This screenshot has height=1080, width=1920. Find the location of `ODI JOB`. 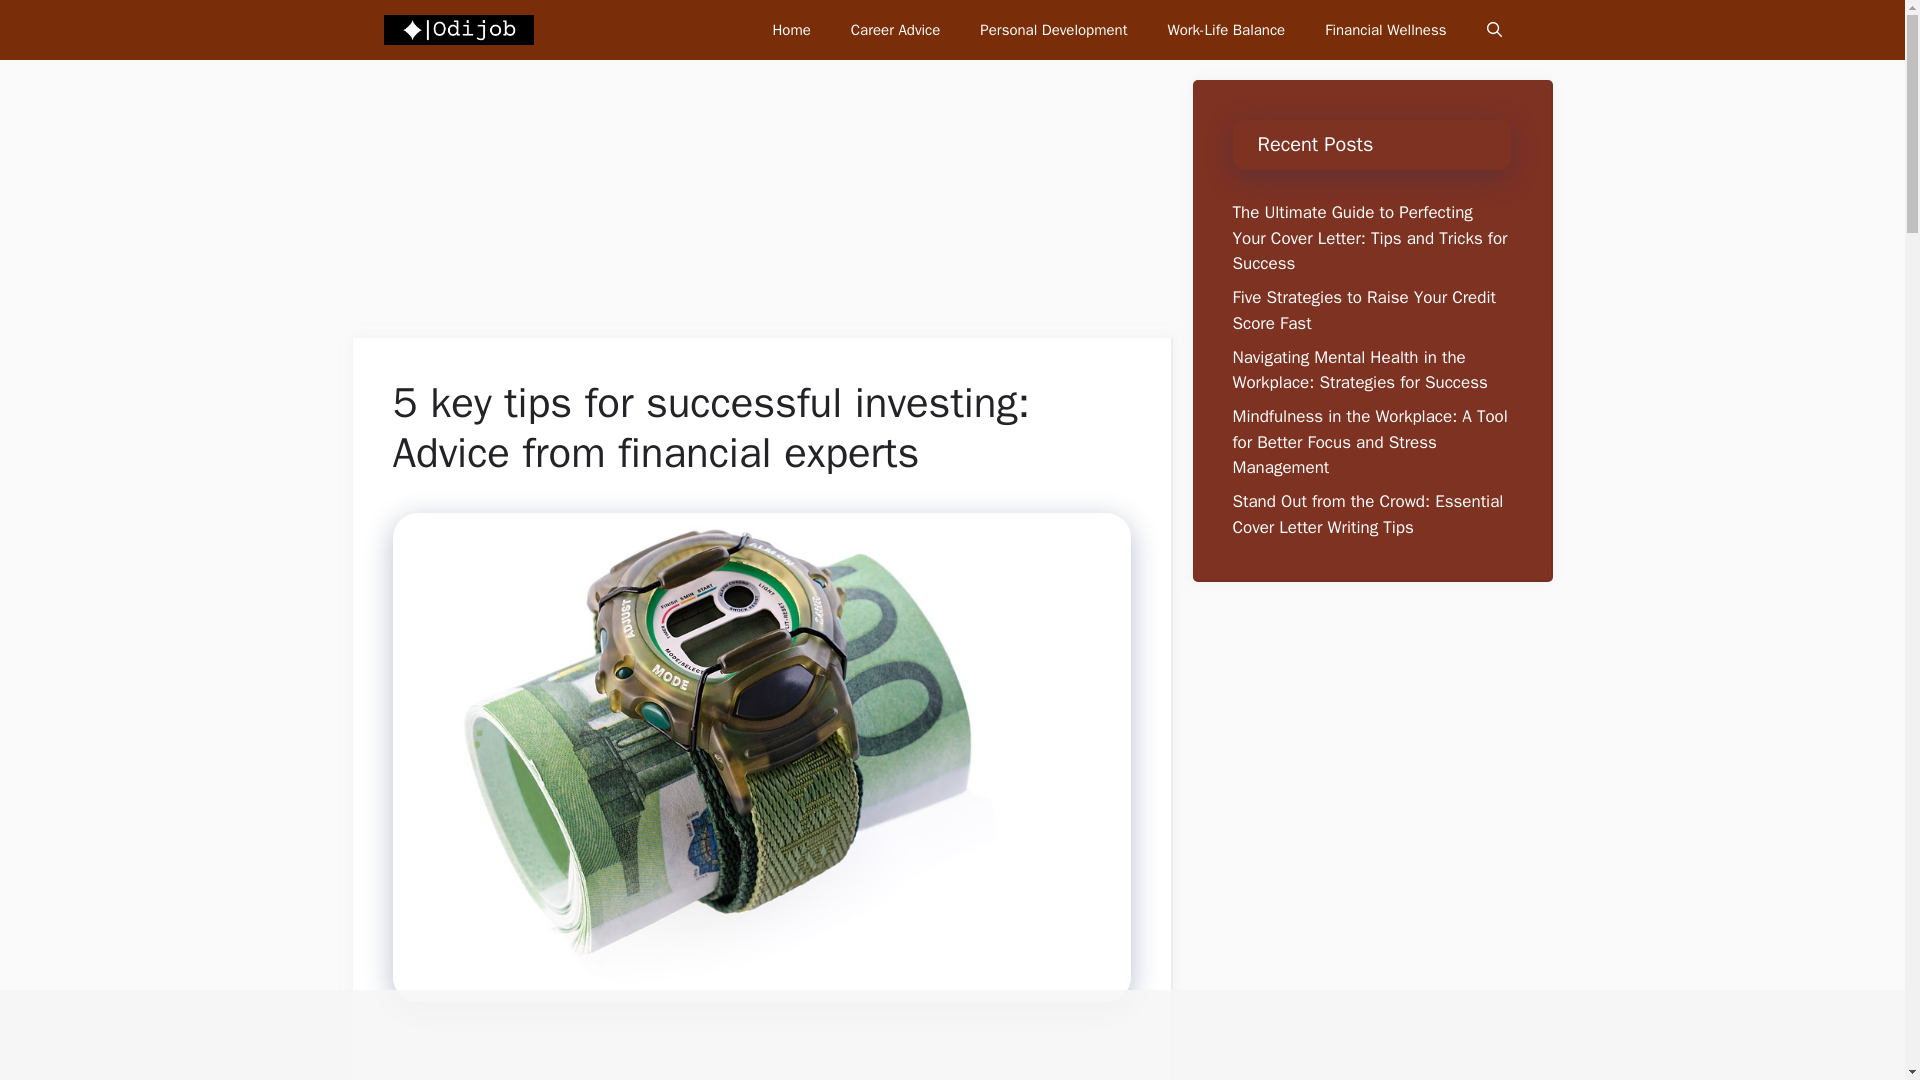

ODI JOB is located at coordinates (458, 30).